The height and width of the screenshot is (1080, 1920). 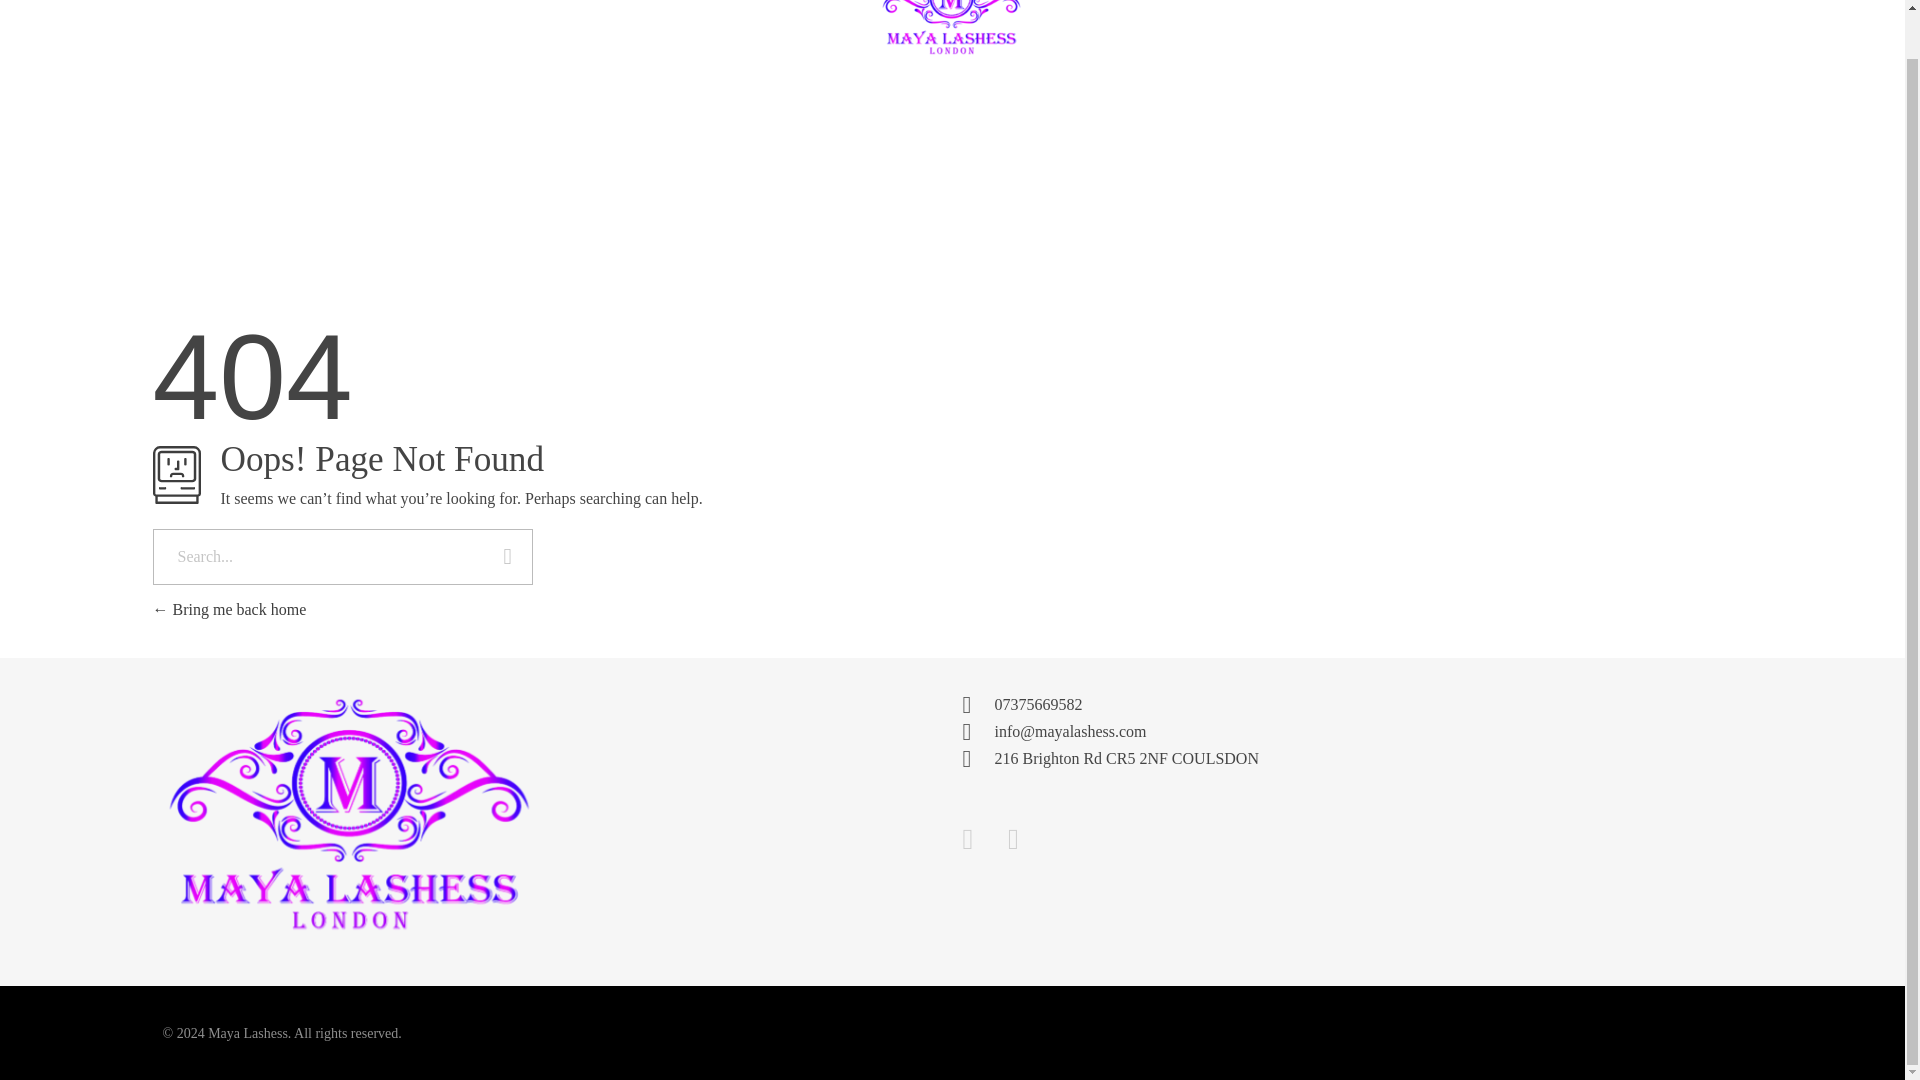 I want to click on Maya Lashess, so click(x=214, y=950).